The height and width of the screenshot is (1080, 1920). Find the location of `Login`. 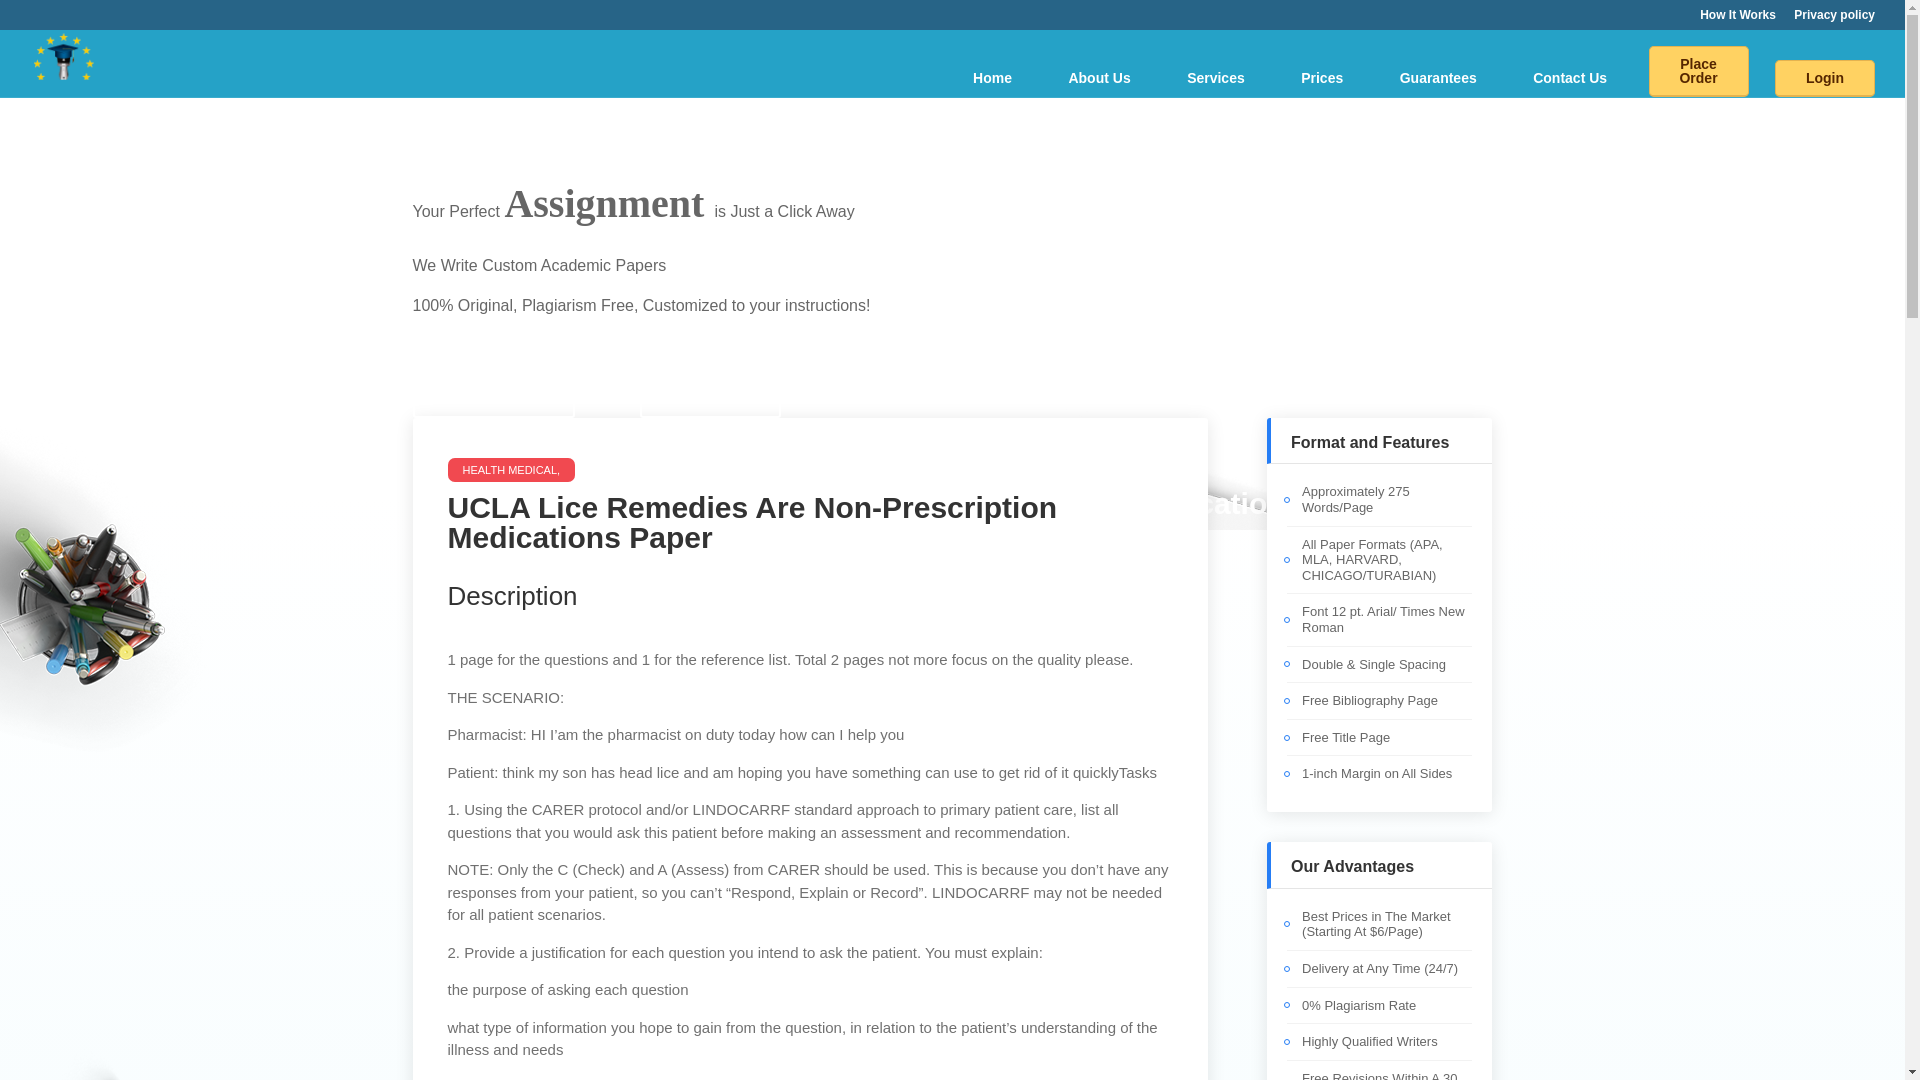

Login is located at coordinates (1824, 78).